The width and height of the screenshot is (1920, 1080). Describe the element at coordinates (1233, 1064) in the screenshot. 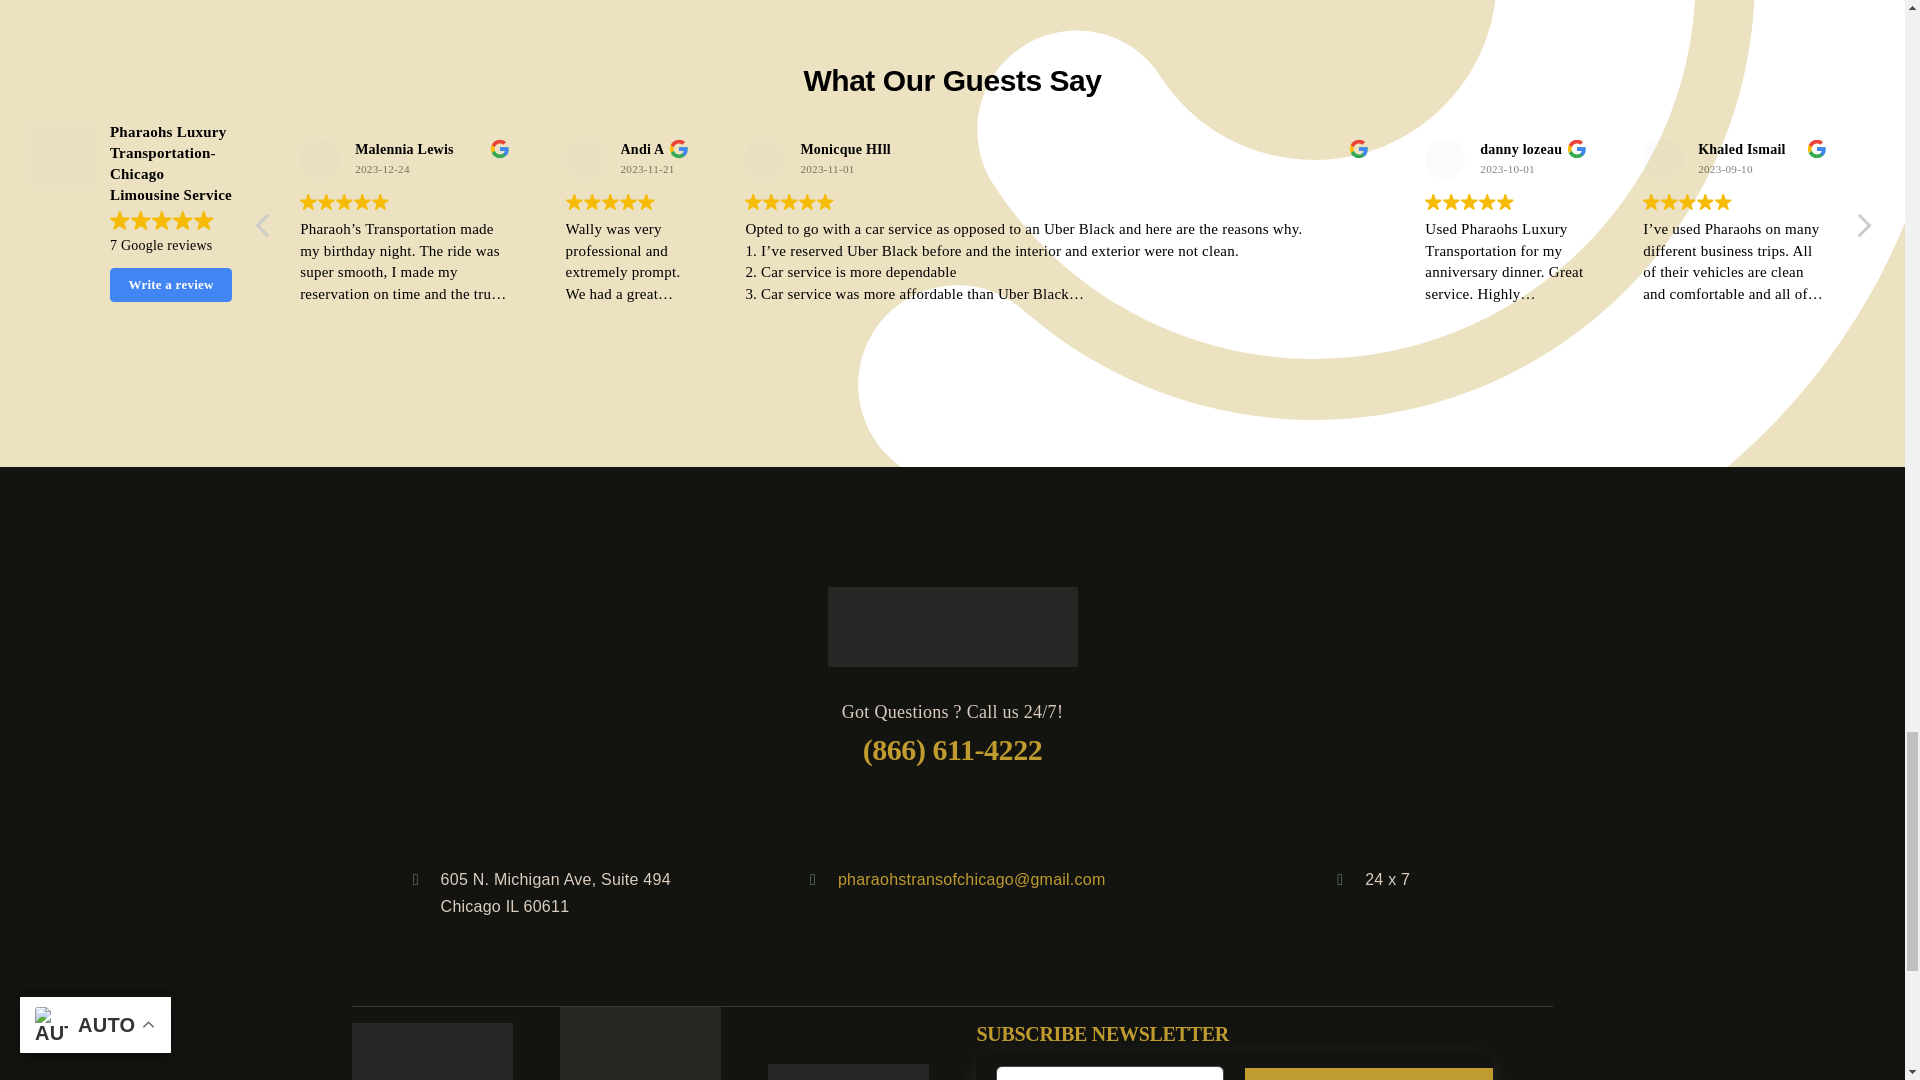

I see `Stay updated` at that location.